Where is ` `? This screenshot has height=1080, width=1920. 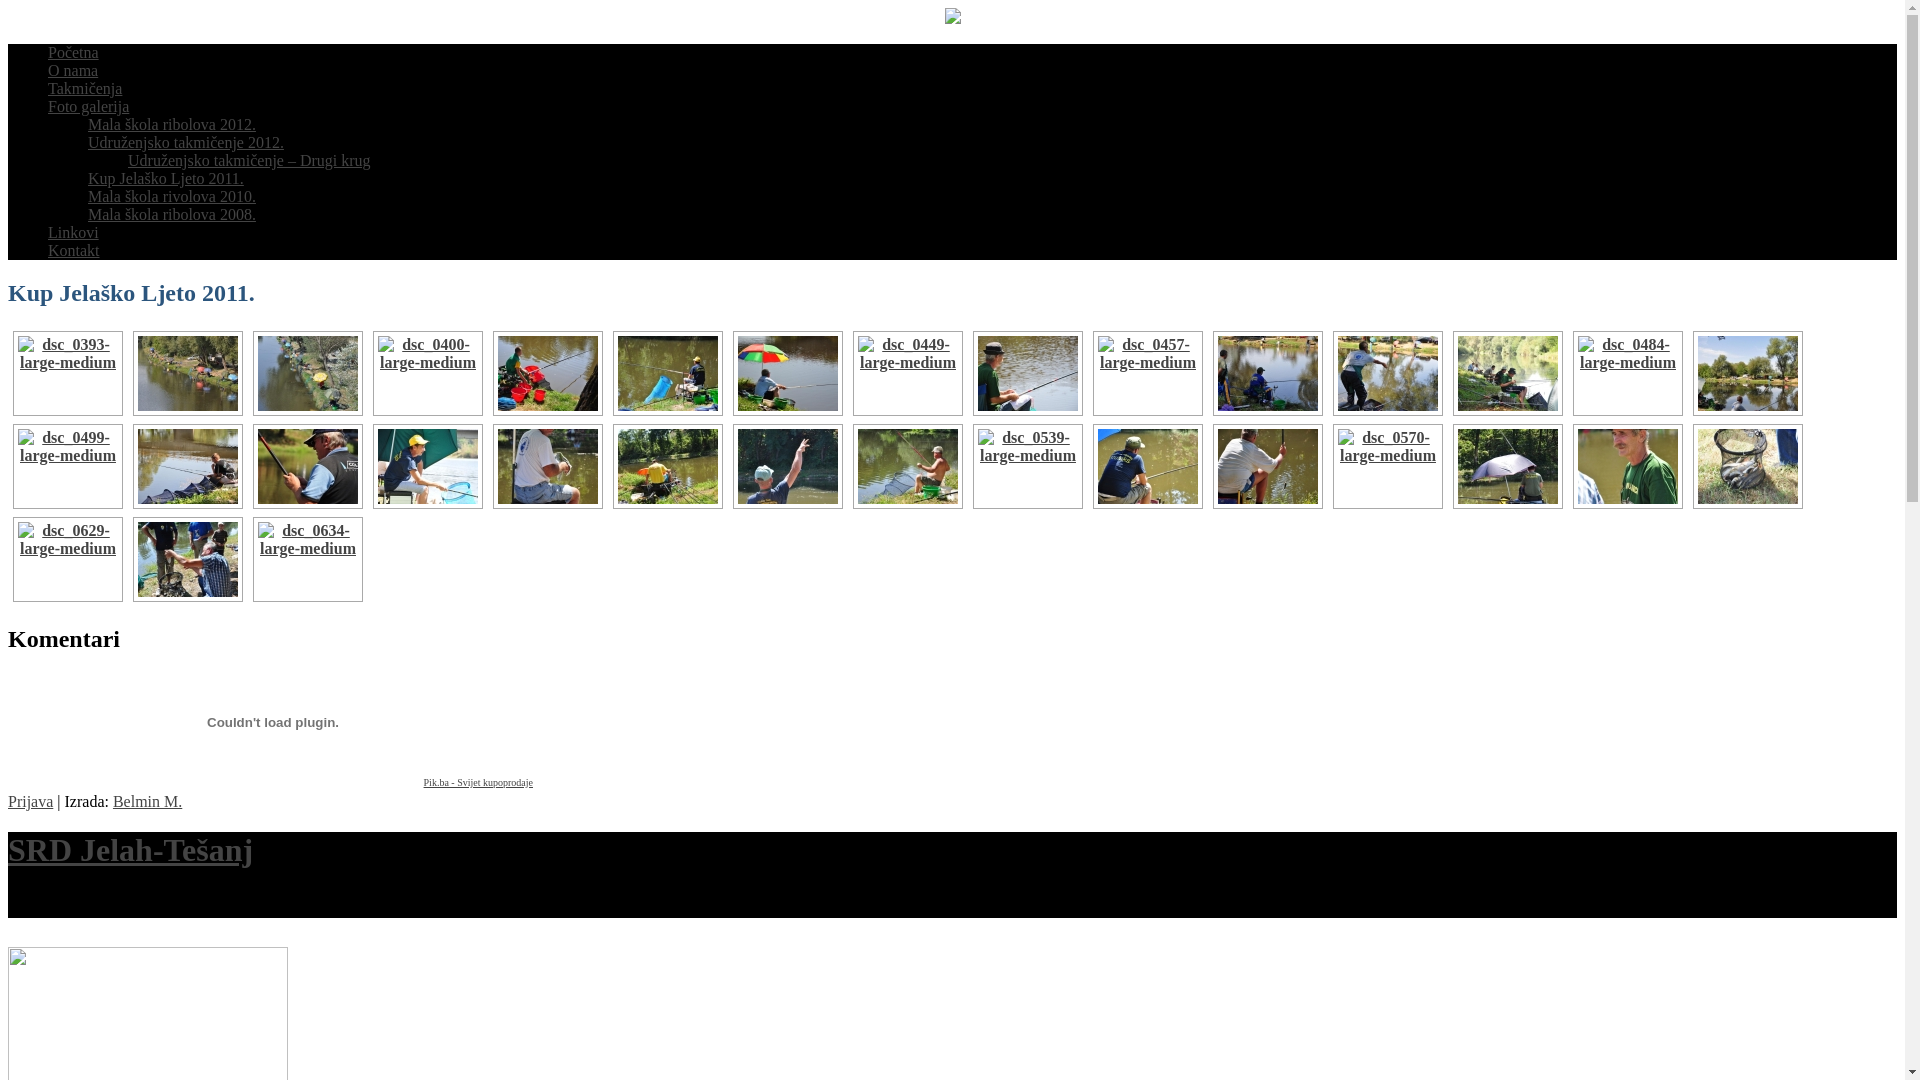   is located at coordinates (1506, 374).